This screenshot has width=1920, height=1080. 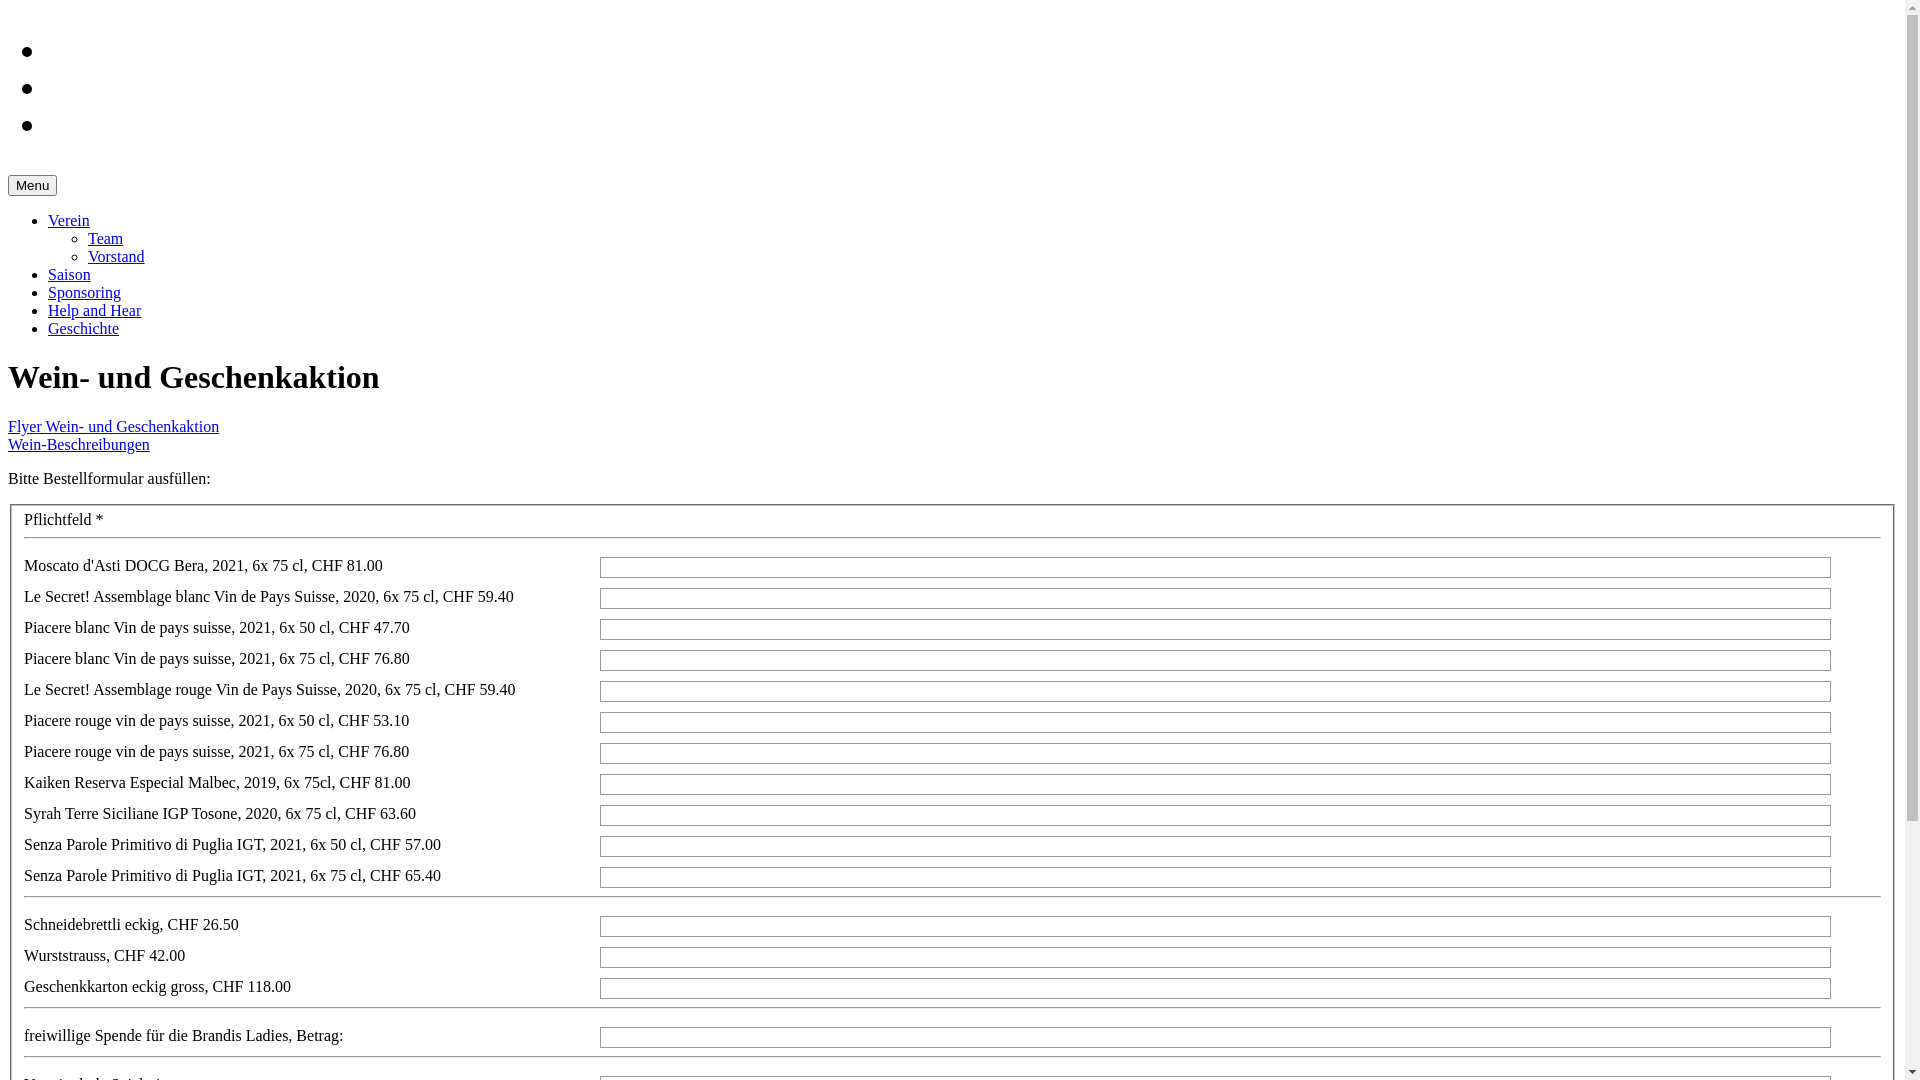 What do you see at coordinates (84, 292) in the screenshot?
I see `Sponsoring` at bounding box center [84, 292].